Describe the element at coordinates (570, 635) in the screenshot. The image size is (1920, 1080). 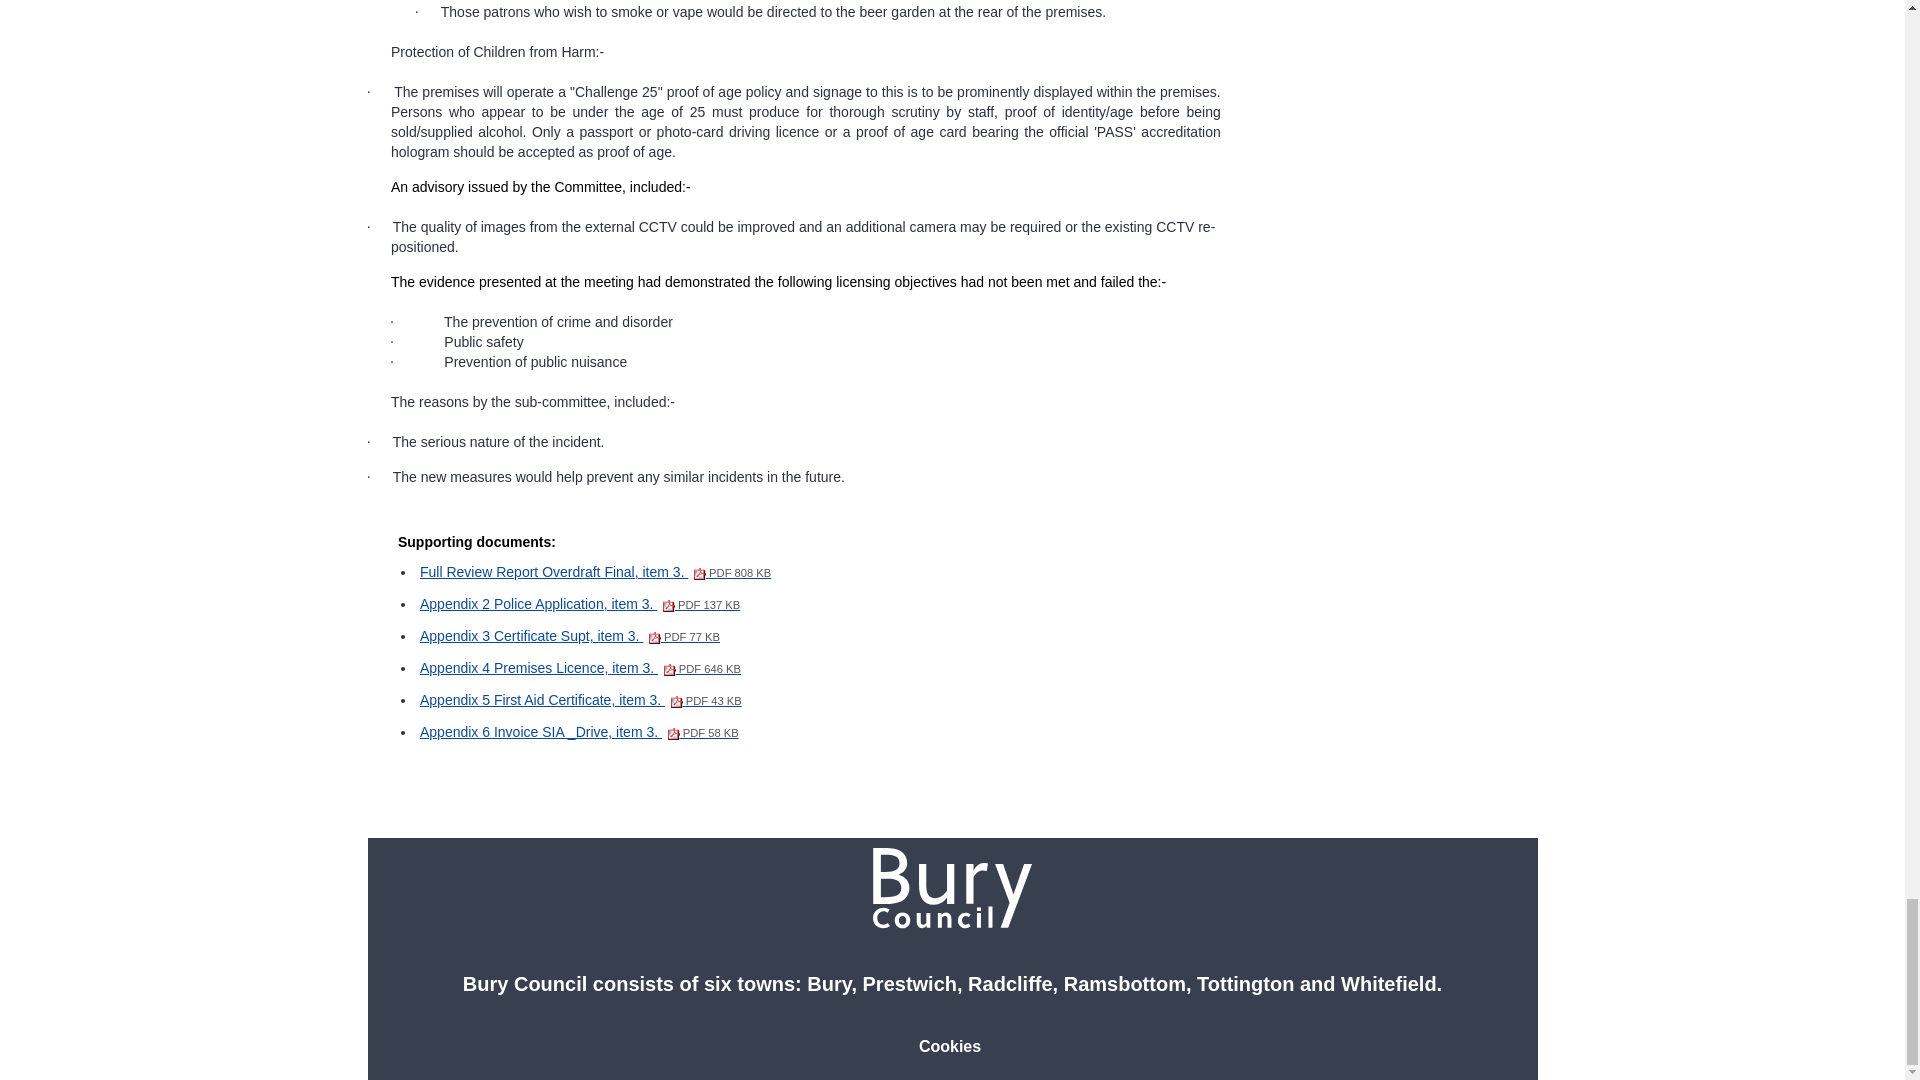
I see `Link to document 'Appendix 3 Certificate Supt' pdf file` at that location.